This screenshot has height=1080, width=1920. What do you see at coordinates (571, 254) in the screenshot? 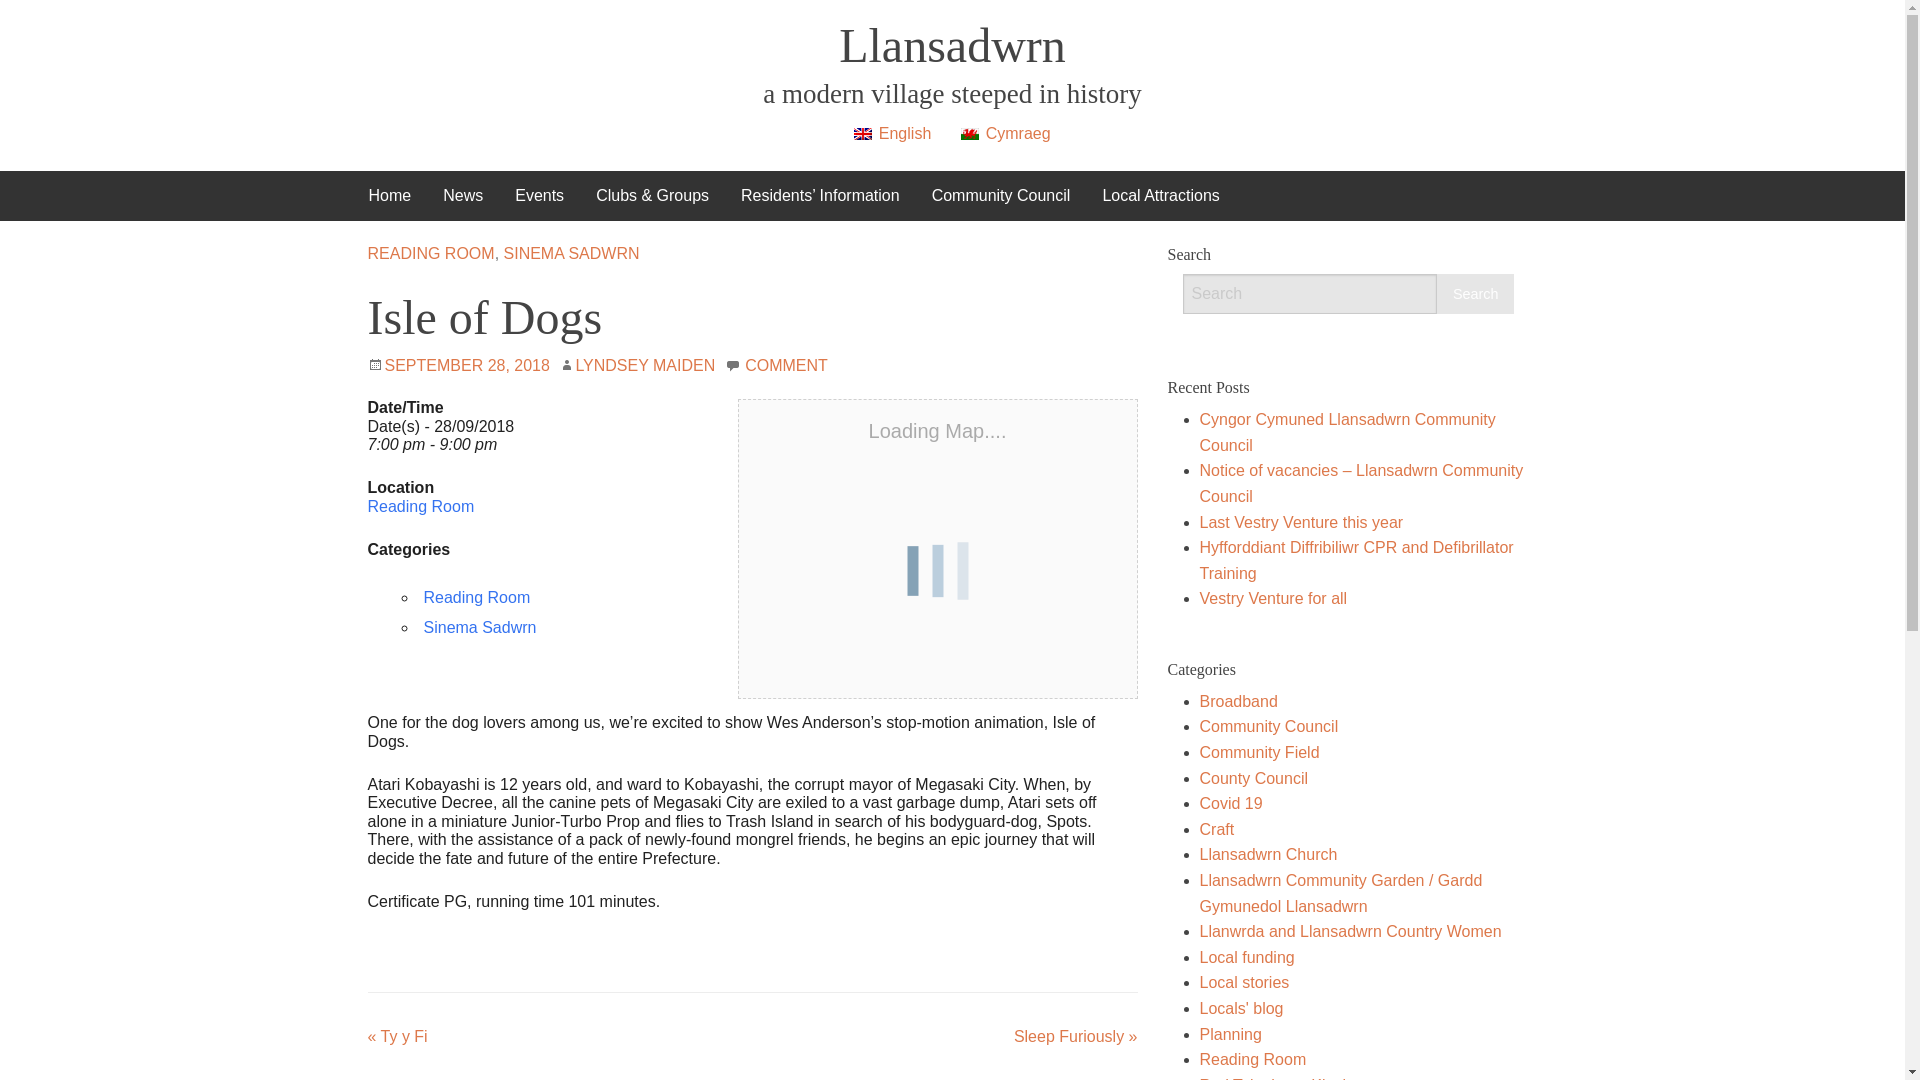
I see `SINEMA SADWRN` at bounding box center [571, 254].